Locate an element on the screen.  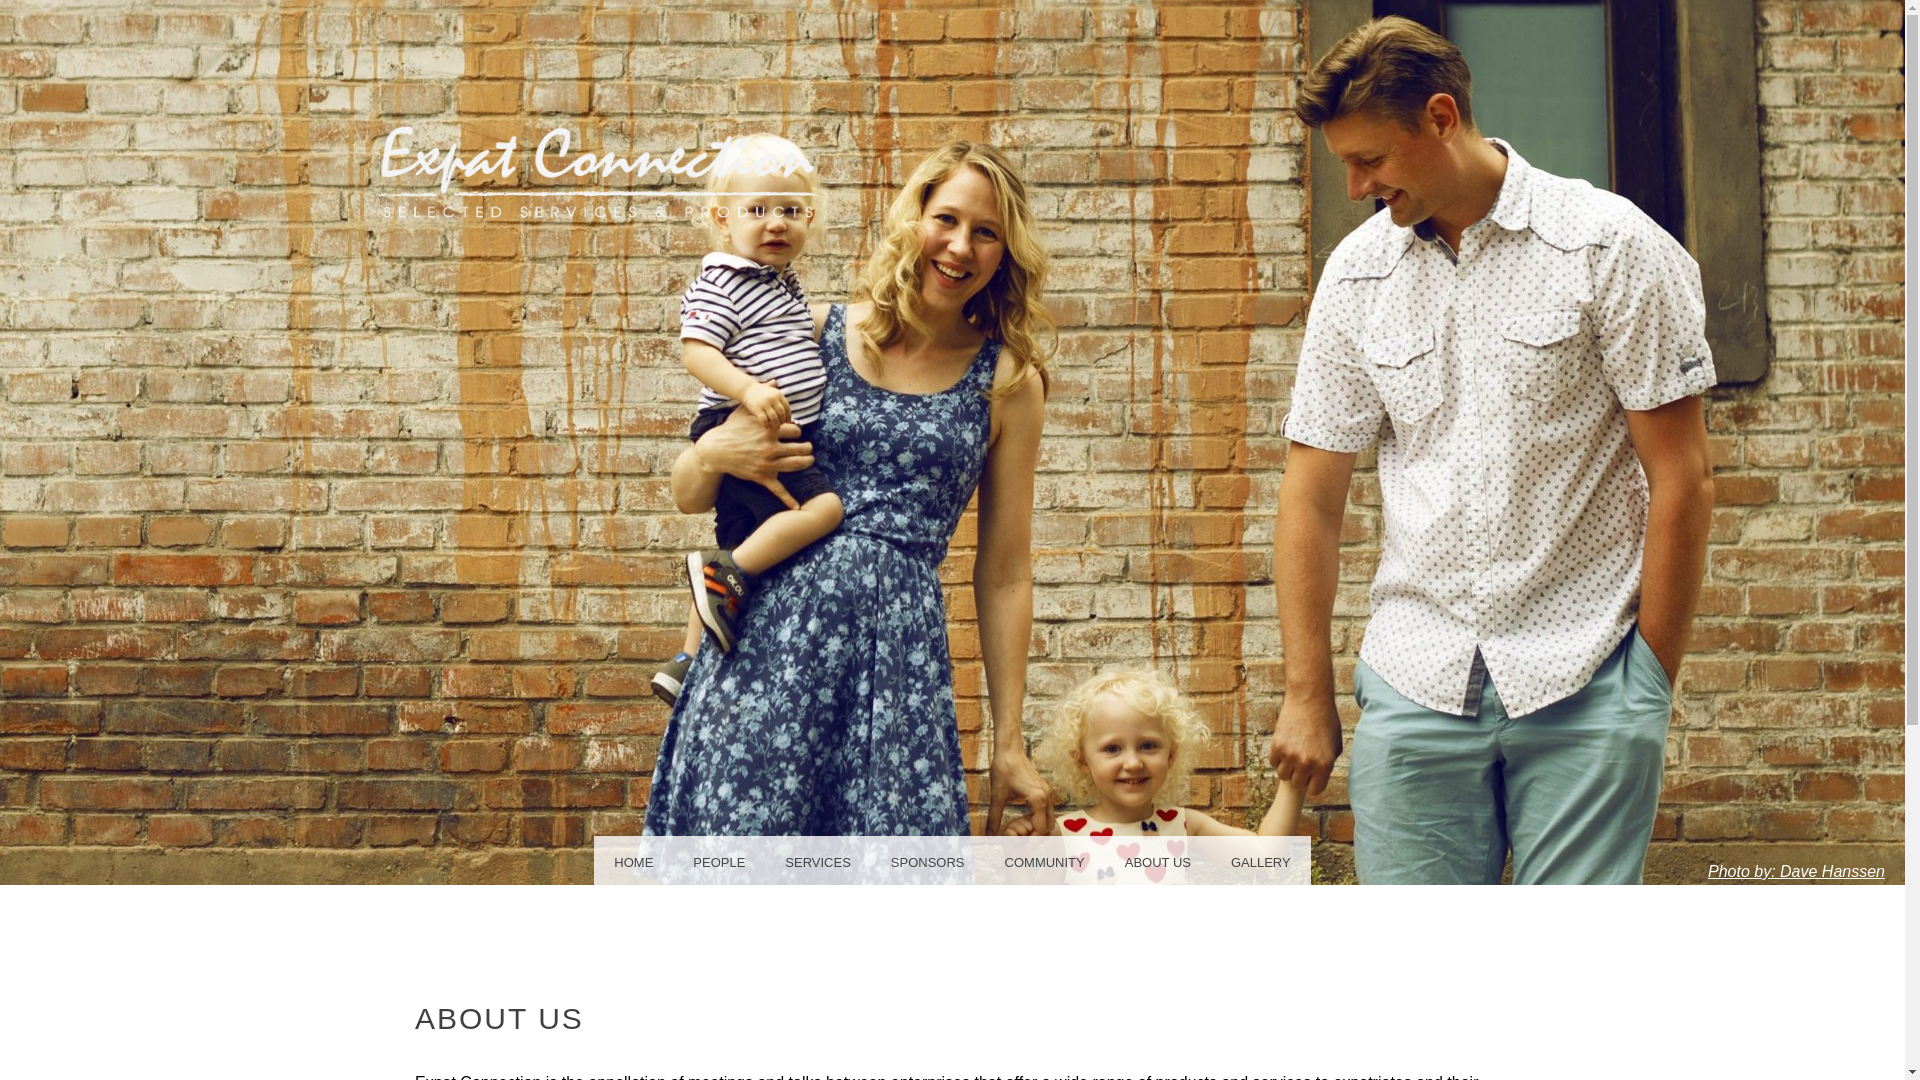
GALLERY is located at coordinates (1261, 860).